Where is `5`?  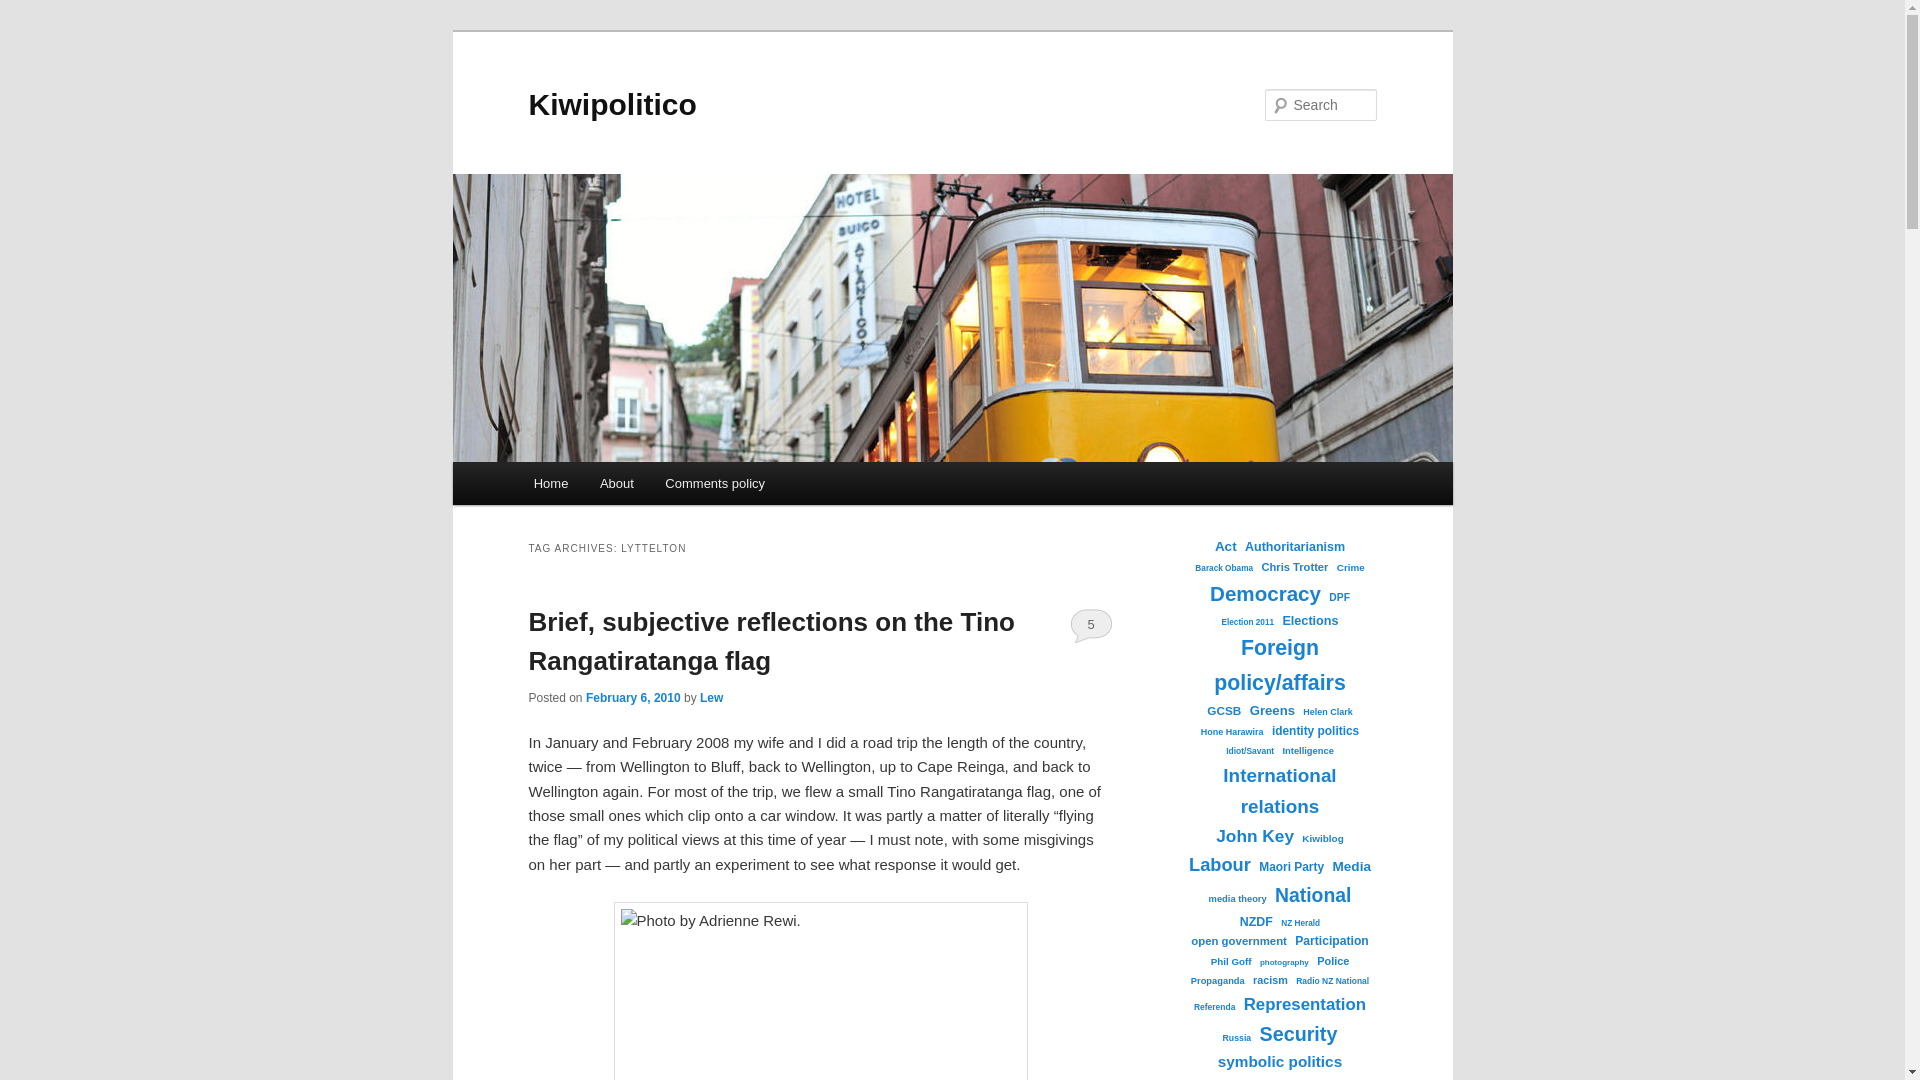 5 is located at coordinates (1091, 624).